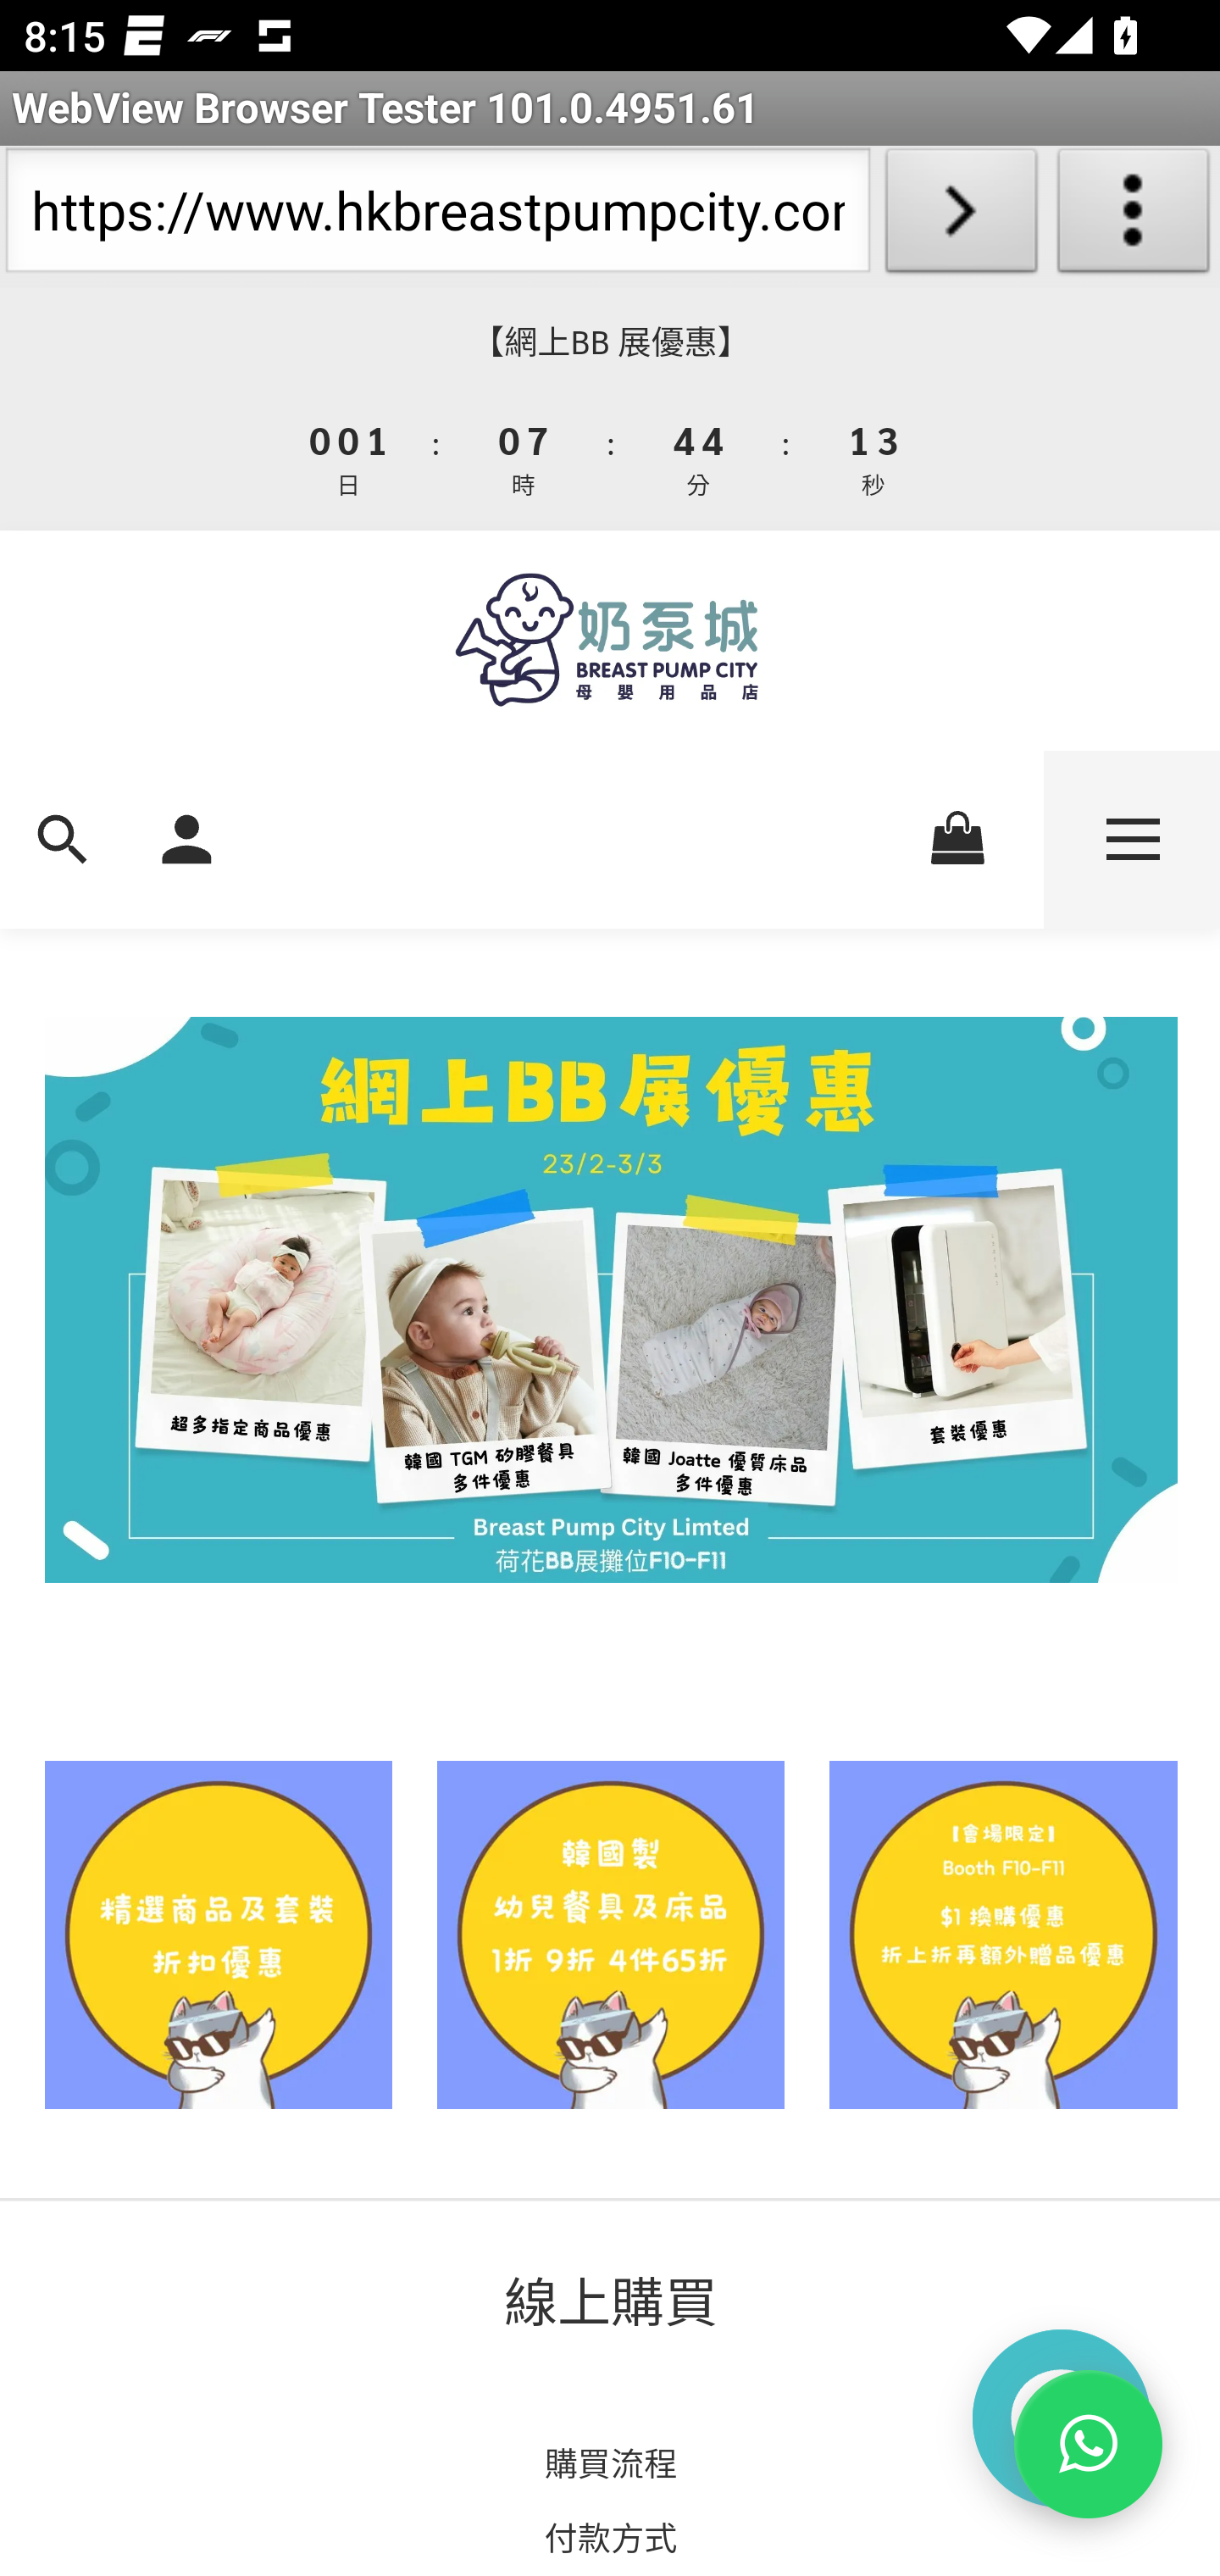 This screenshot has width=1220, height=2576. I want to click on 4 3 2 1 0 6 5 4 3 2 1 0 秒, so click(871, 457).